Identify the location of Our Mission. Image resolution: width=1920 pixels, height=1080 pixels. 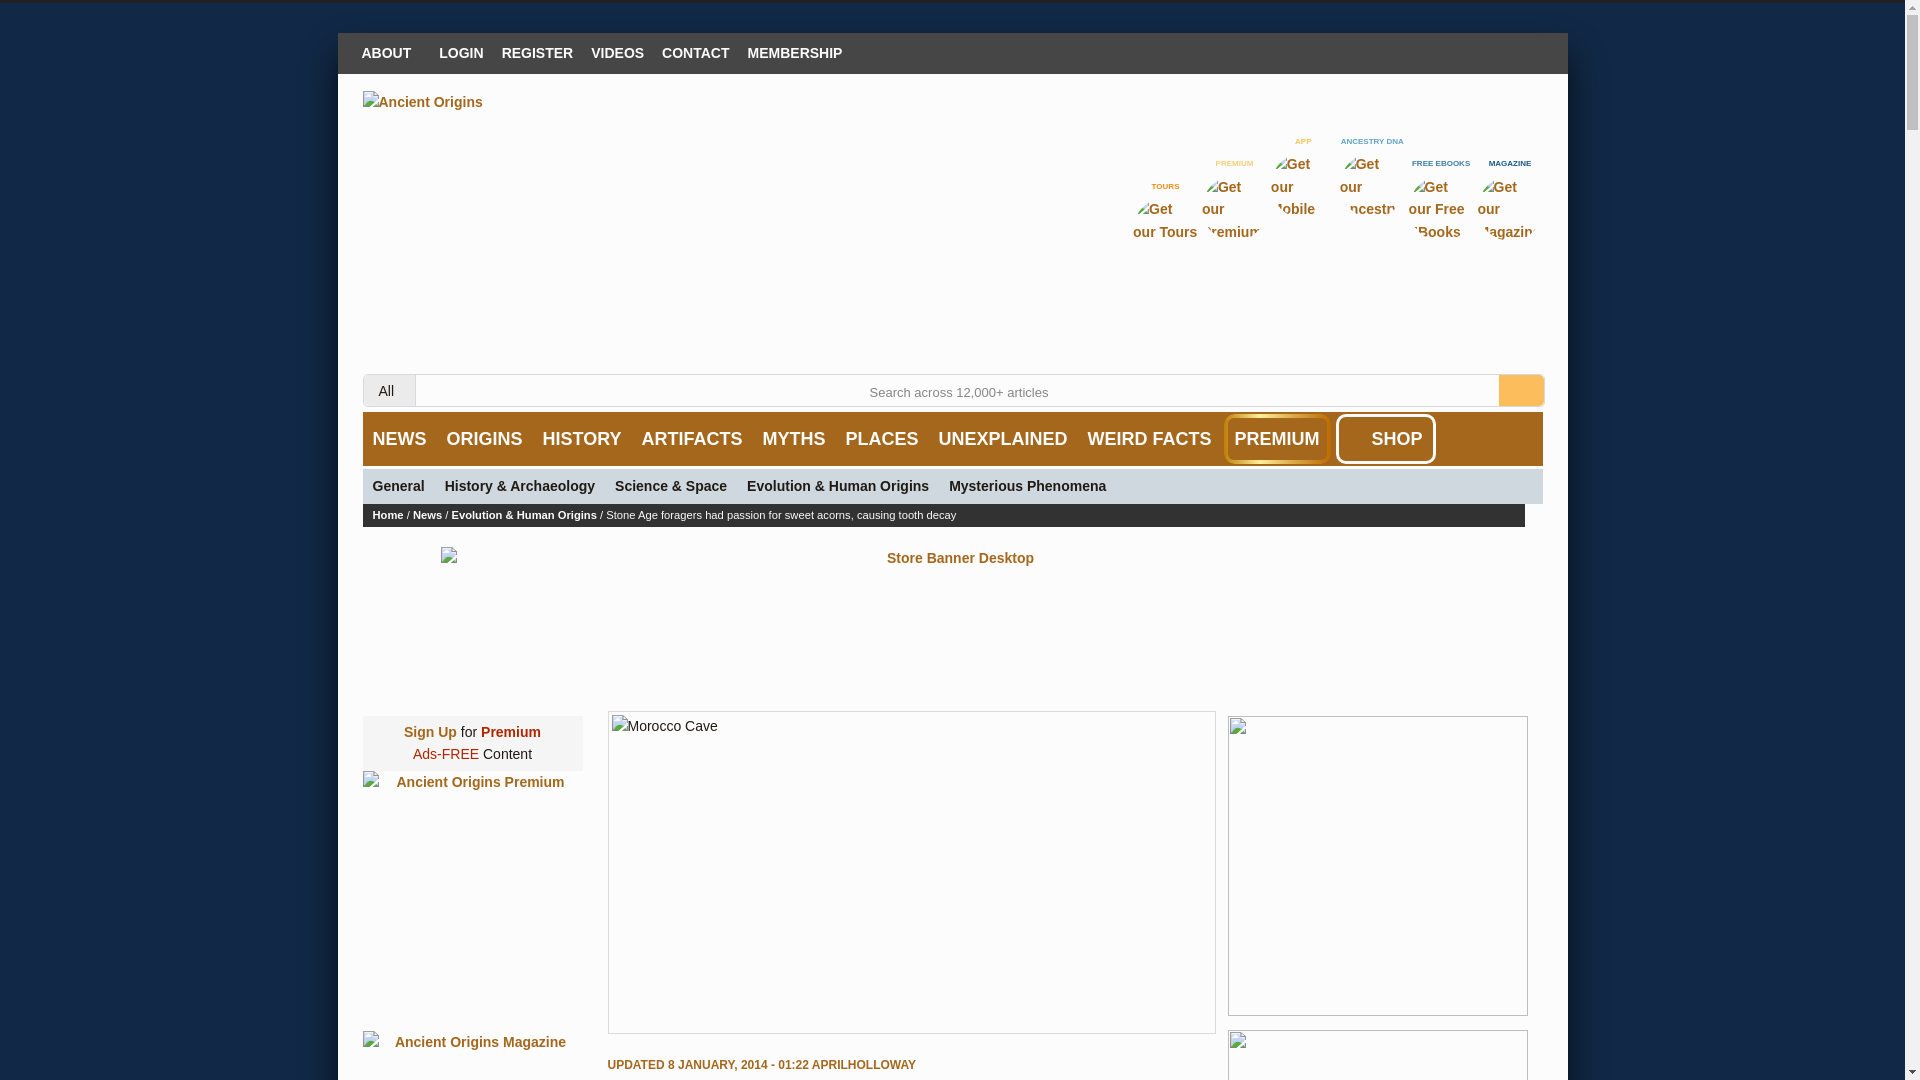
(390, 52).